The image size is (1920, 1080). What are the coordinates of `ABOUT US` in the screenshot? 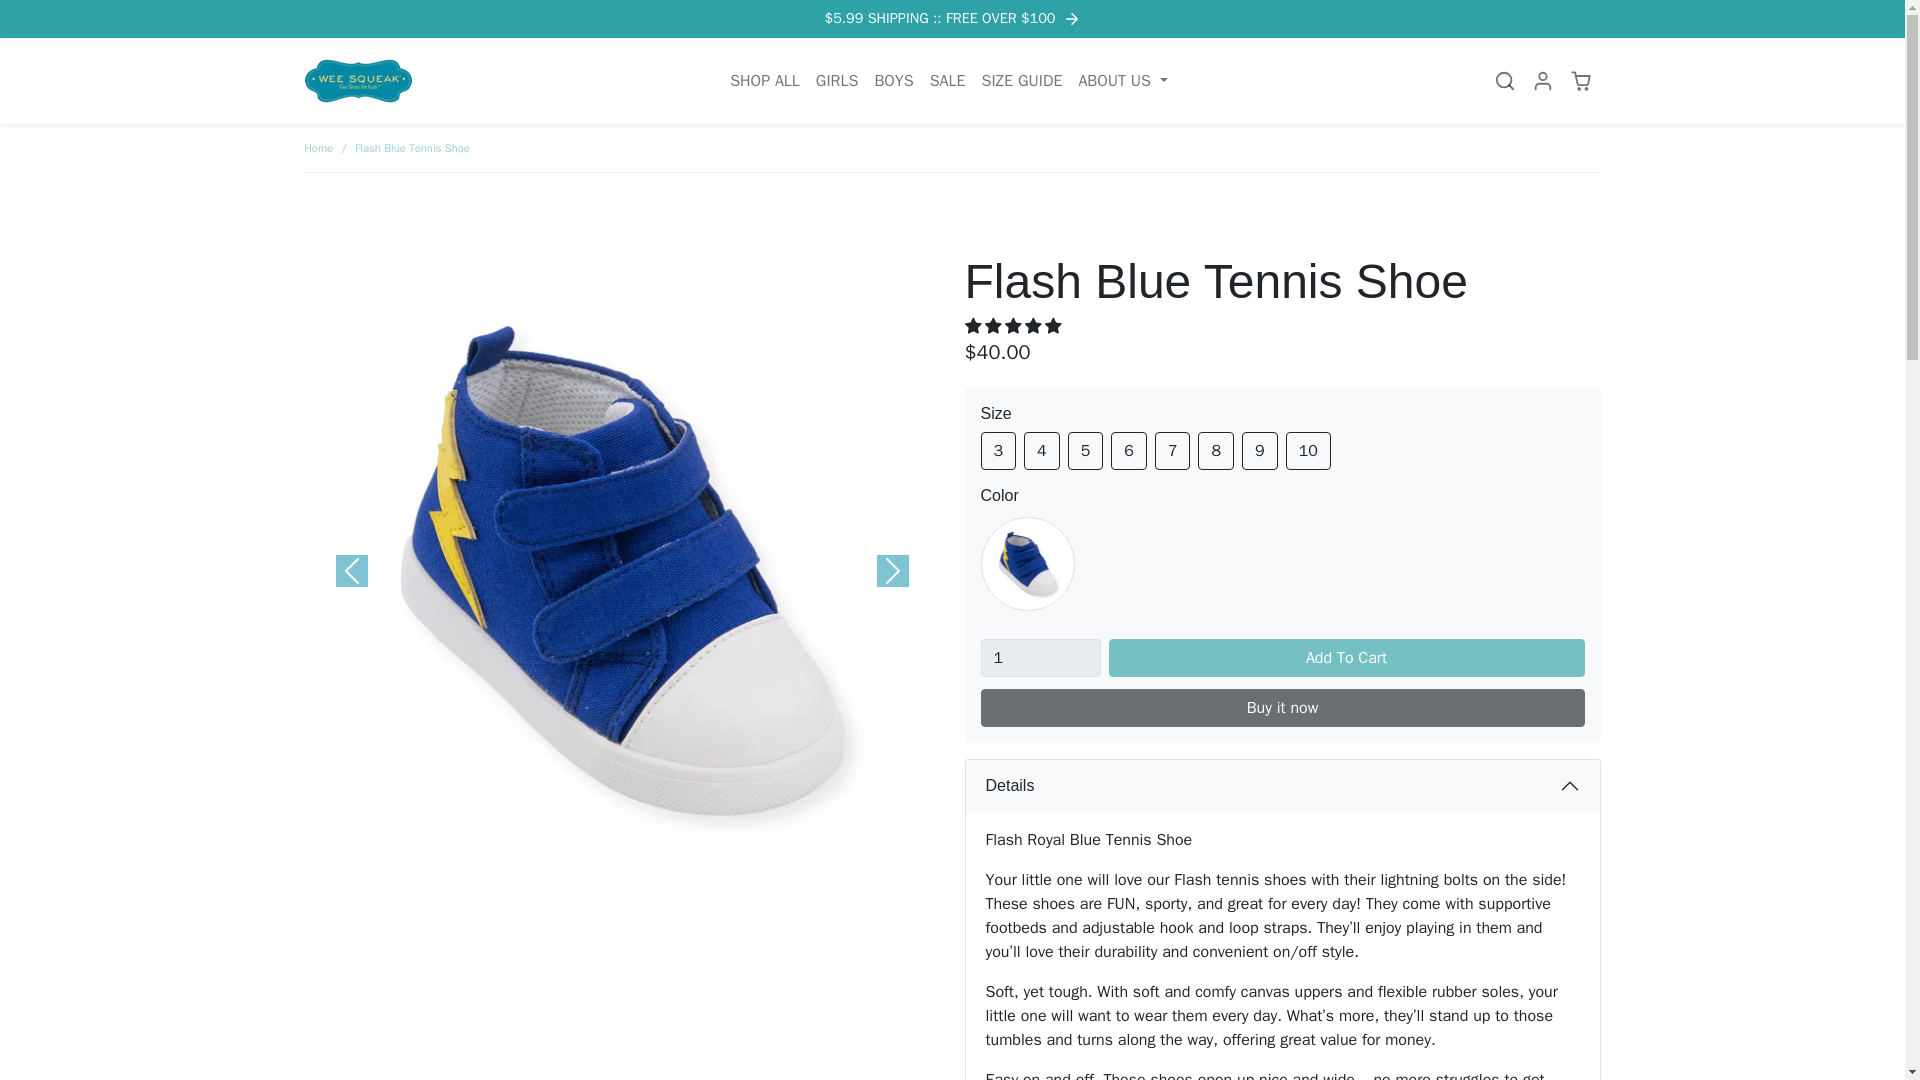 It's located at (1122, 80).